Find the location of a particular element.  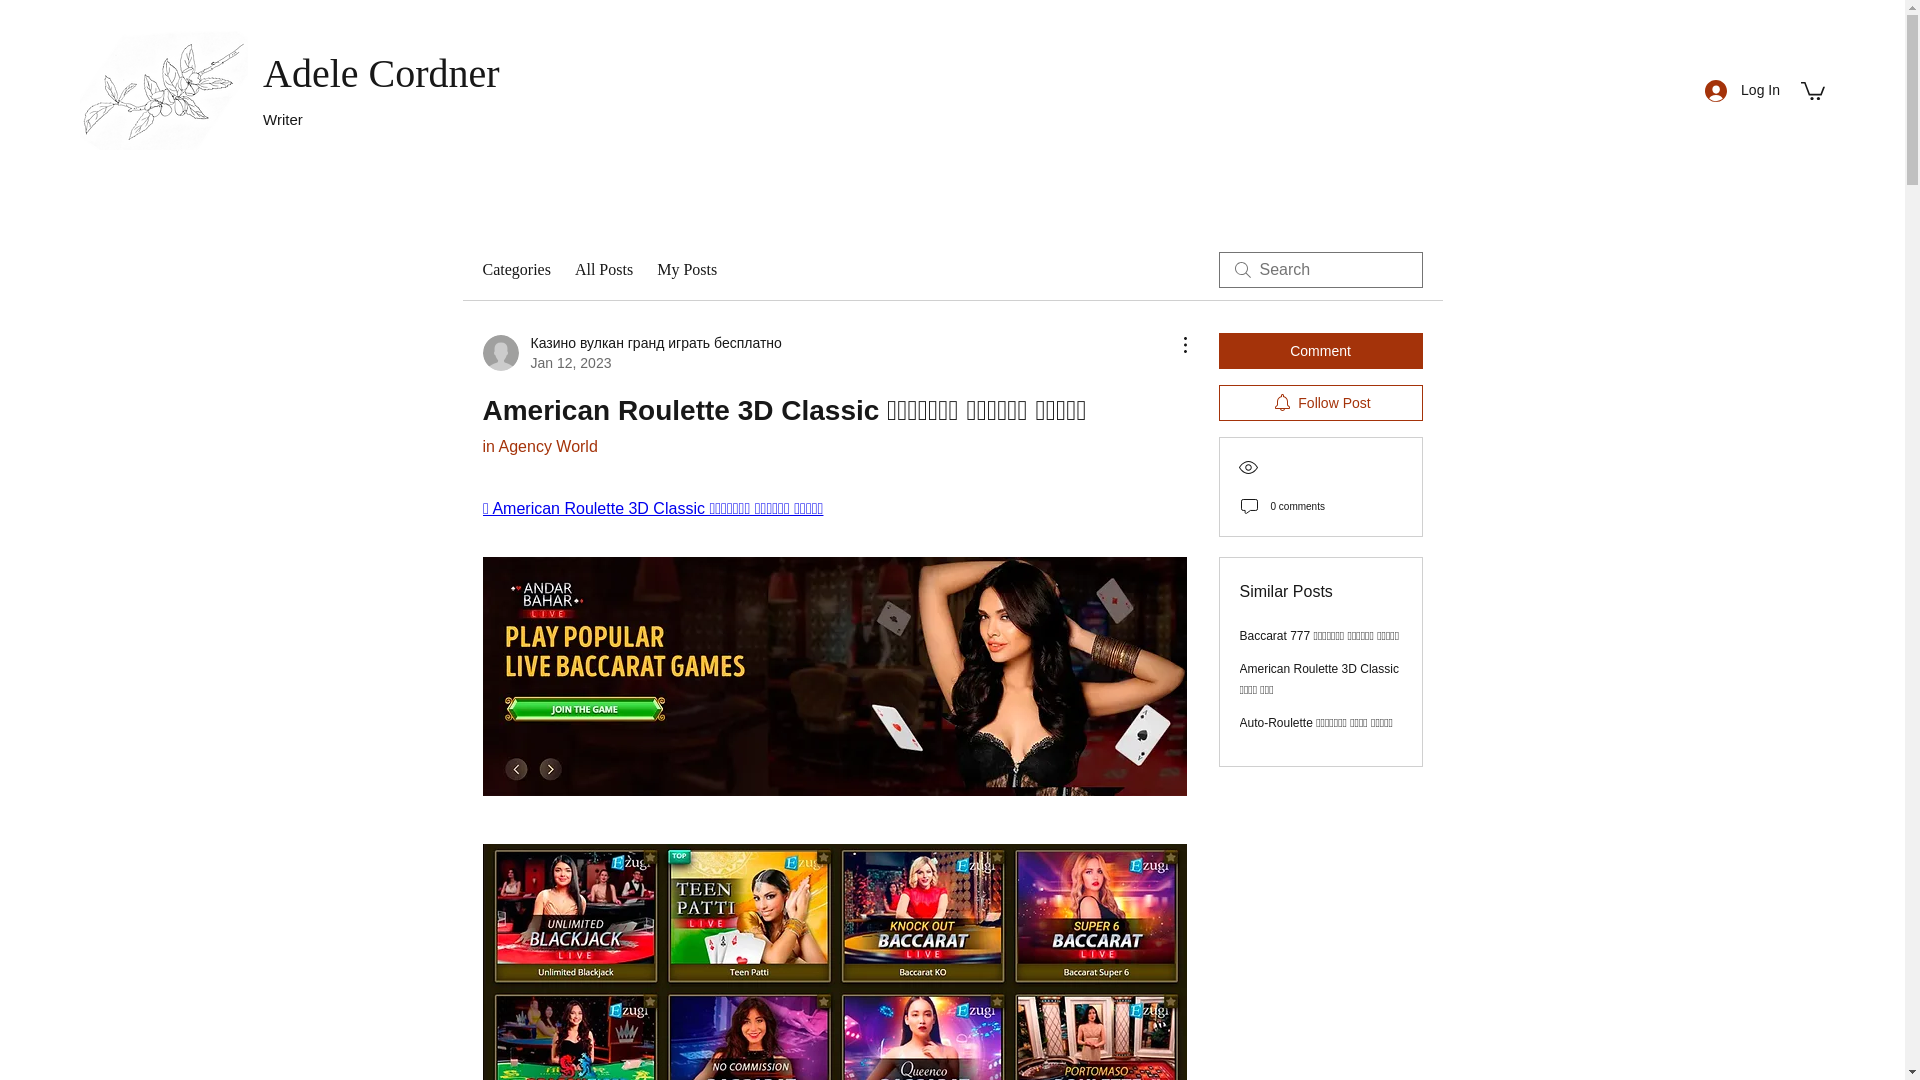

My Posts is located at coordinates (686, 270).